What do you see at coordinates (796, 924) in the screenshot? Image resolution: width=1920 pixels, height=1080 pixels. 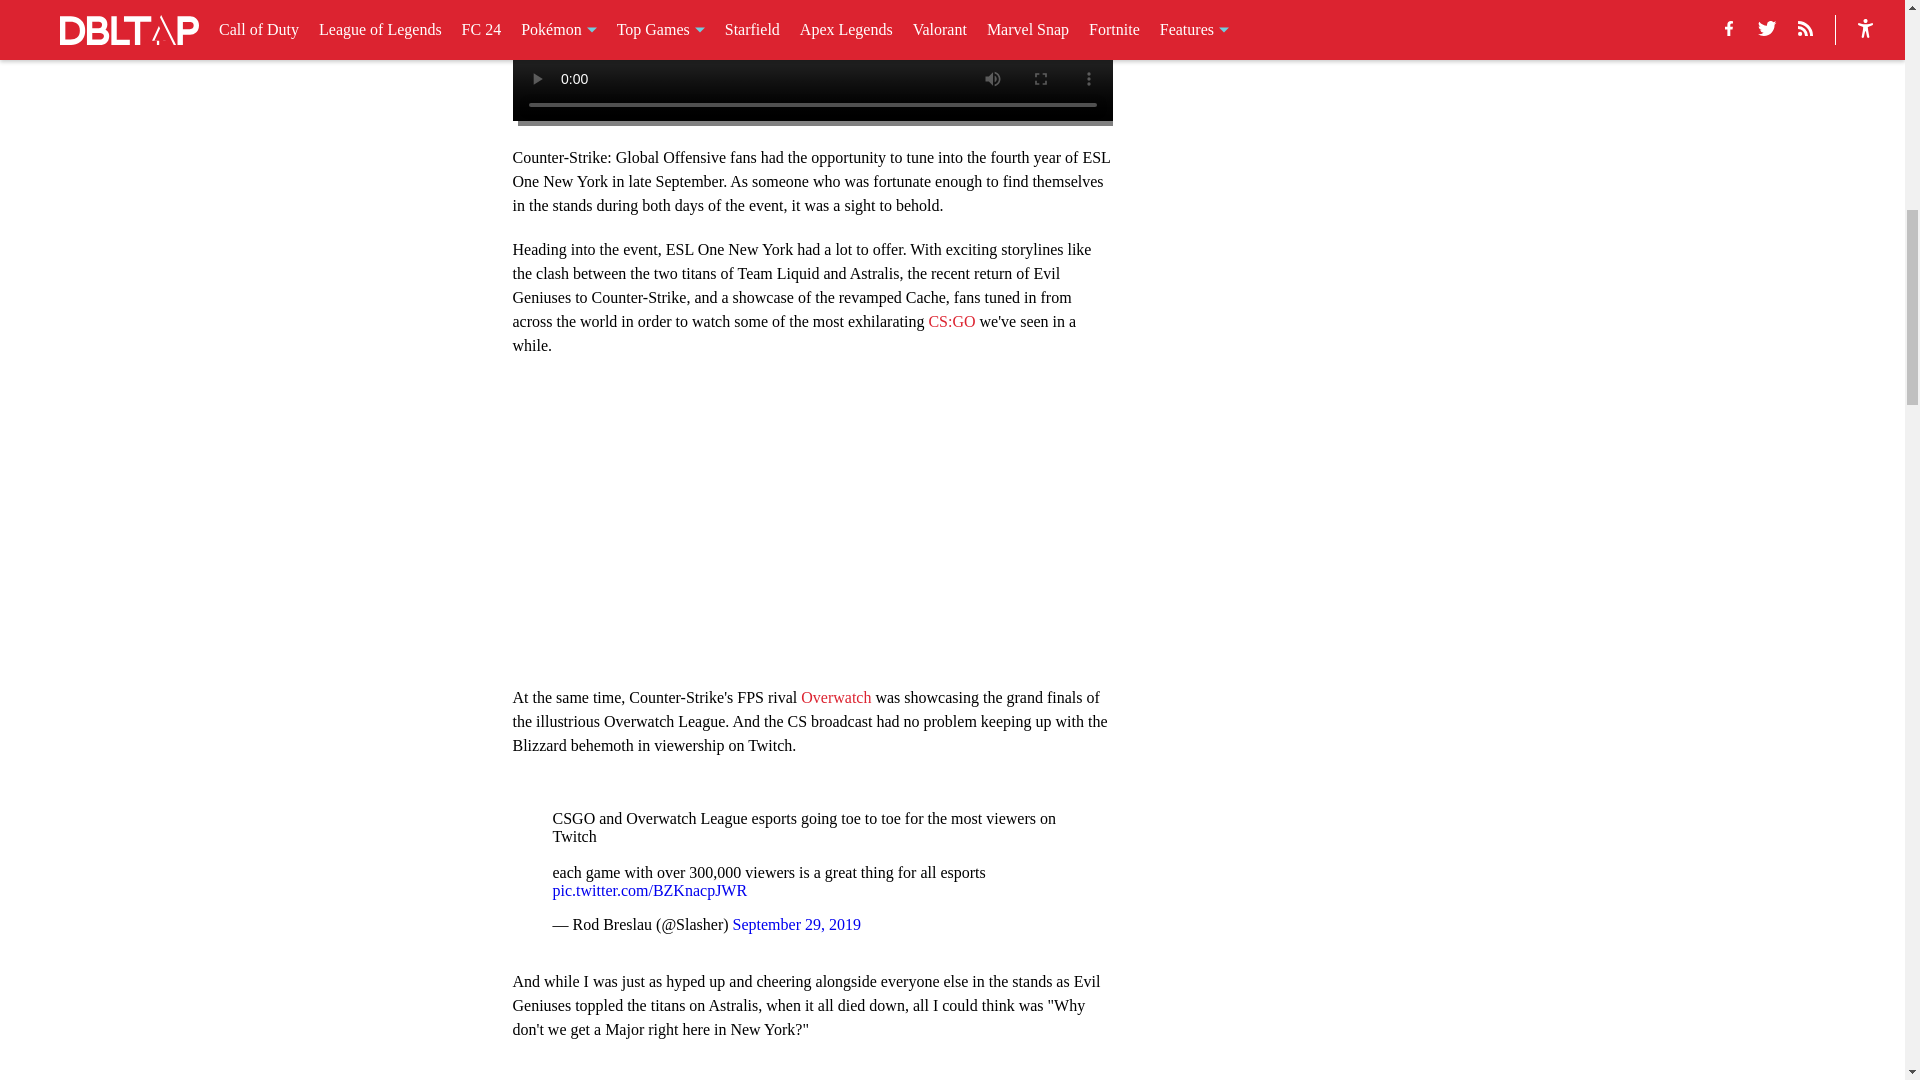 I see `September 29, 2019` at bounding box center [796, 924].